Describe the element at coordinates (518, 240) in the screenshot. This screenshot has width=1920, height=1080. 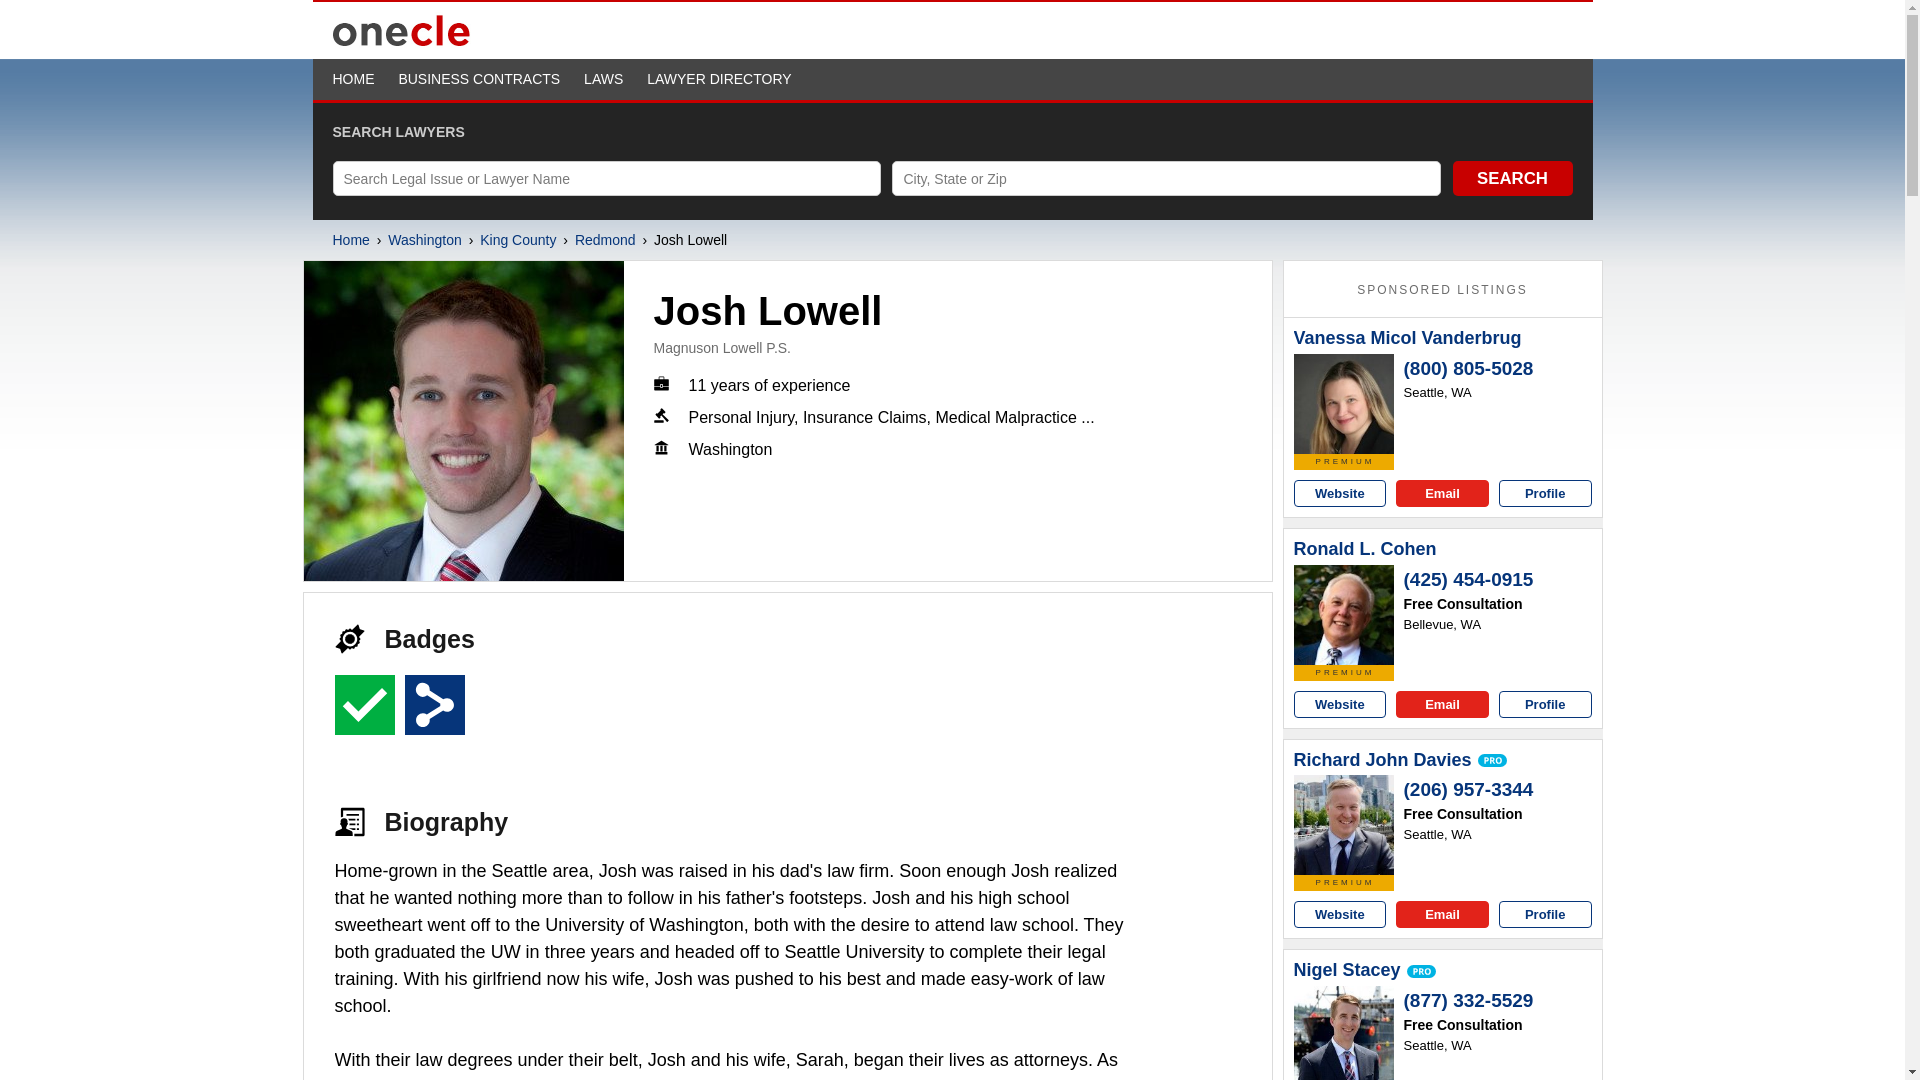
I see `King County` at that location.